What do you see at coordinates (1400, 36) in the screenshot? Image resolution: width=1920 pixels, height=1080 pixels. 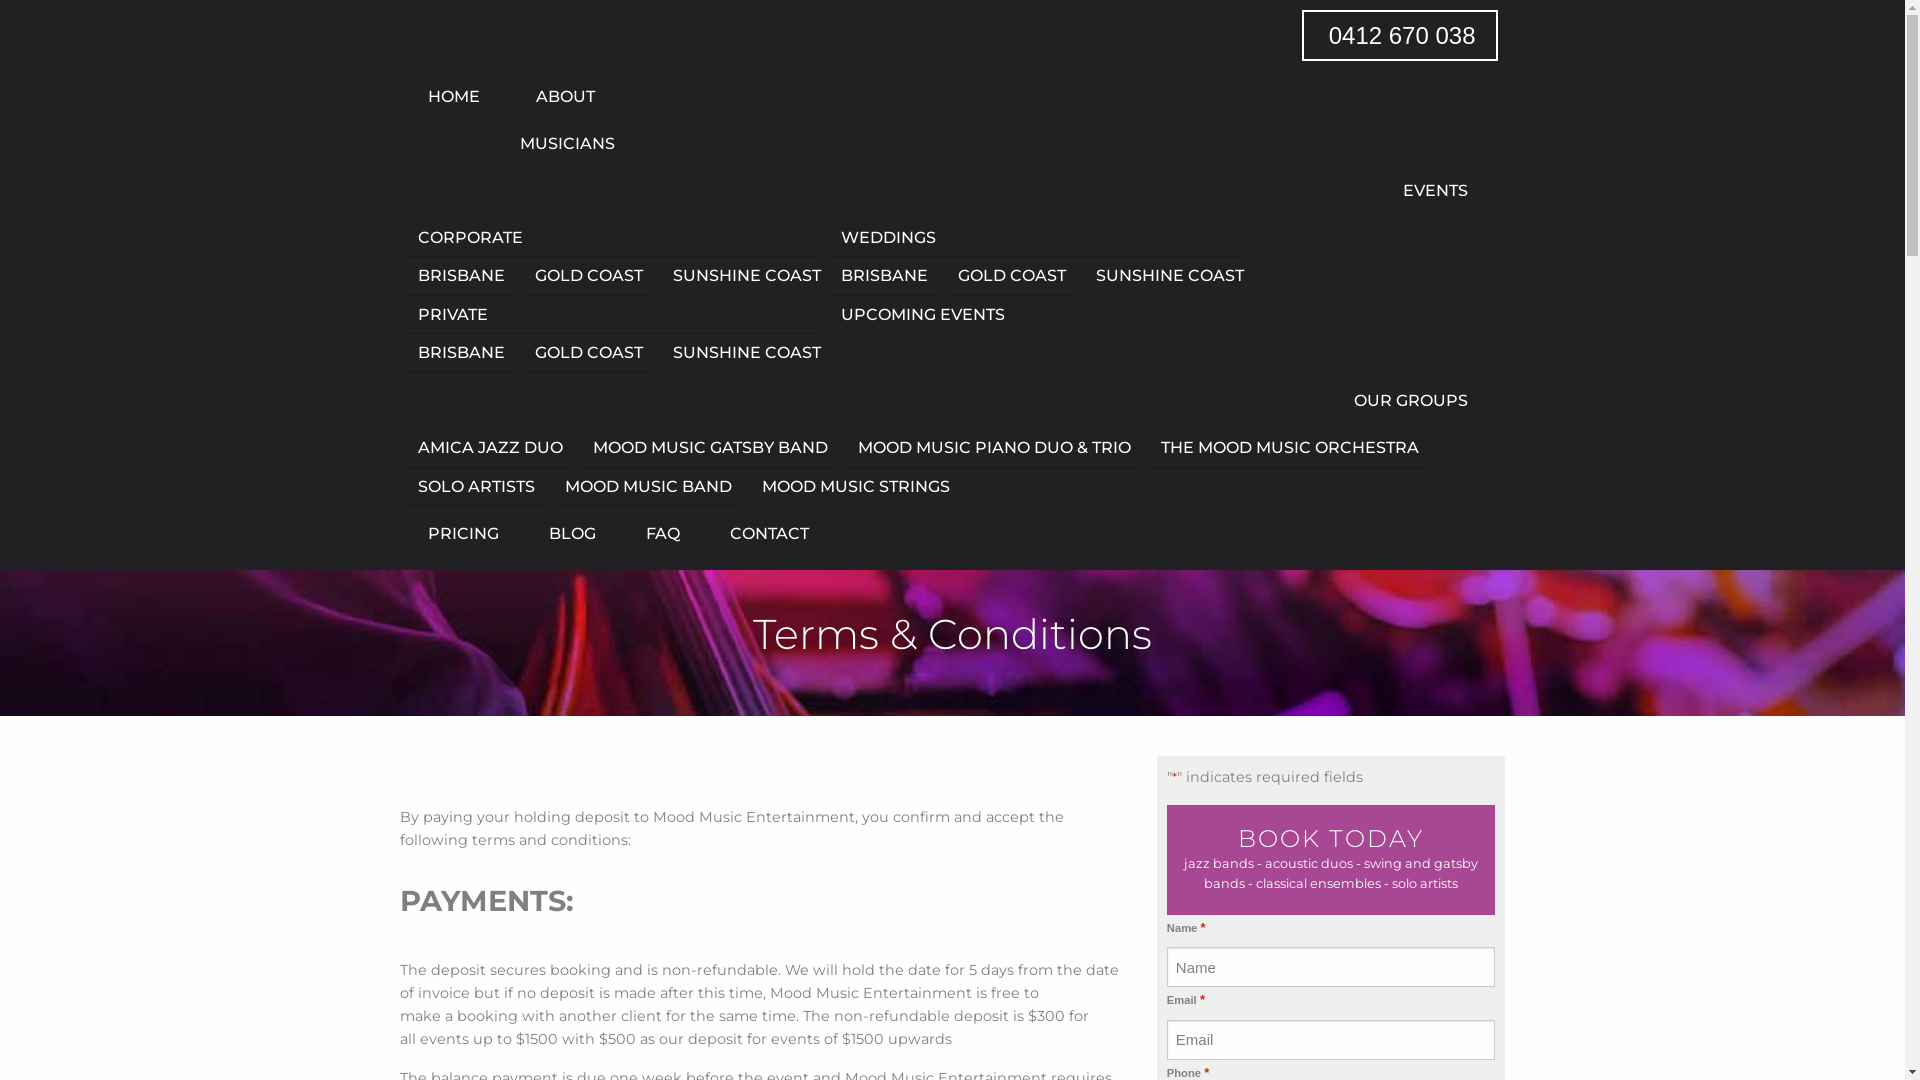 I see `0412 670 038` at bounding box center [1400, 36].